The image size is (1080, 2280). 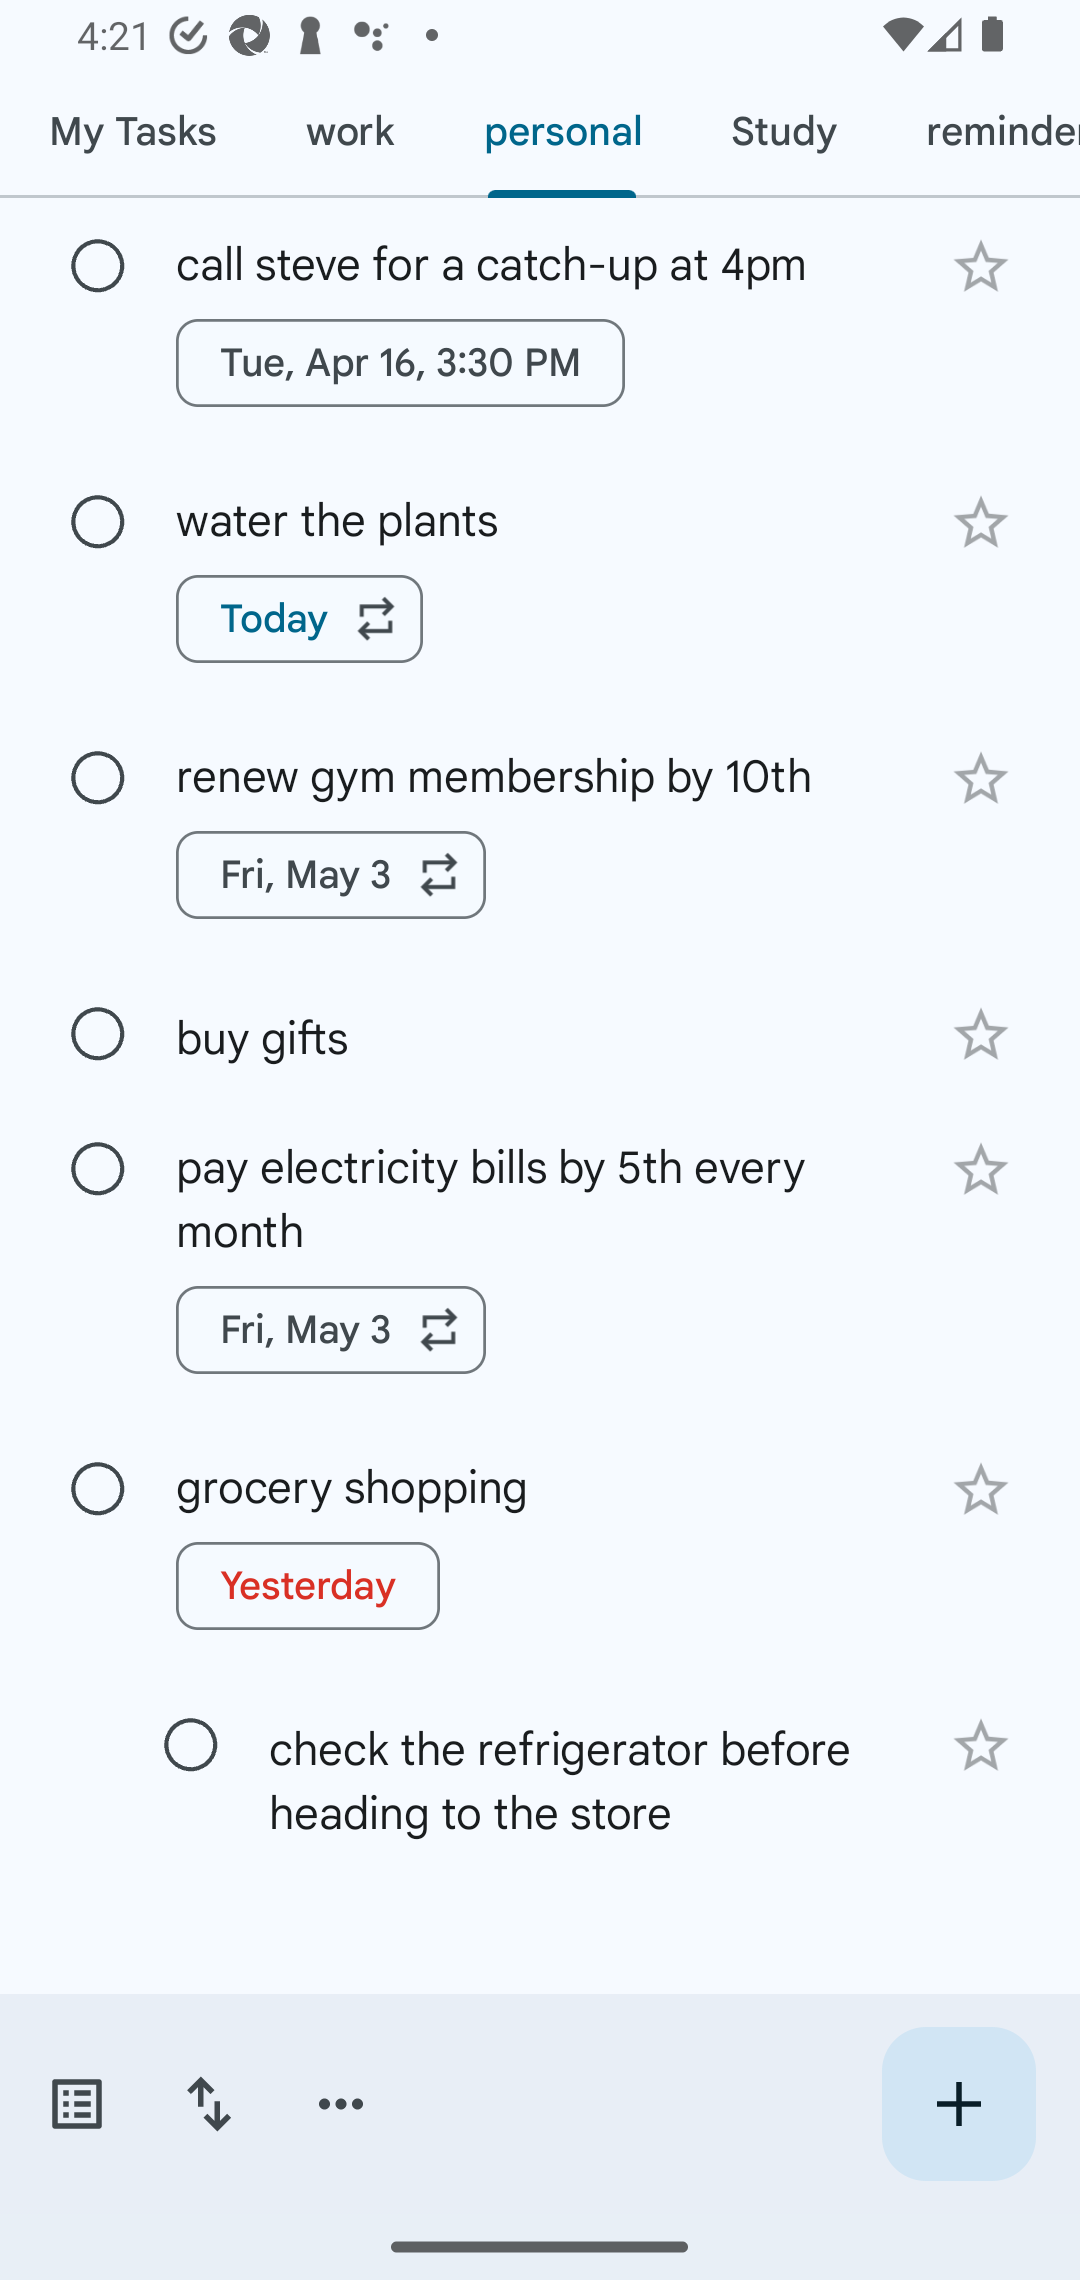 I want to click on More options, so click(x=341, y=2104).